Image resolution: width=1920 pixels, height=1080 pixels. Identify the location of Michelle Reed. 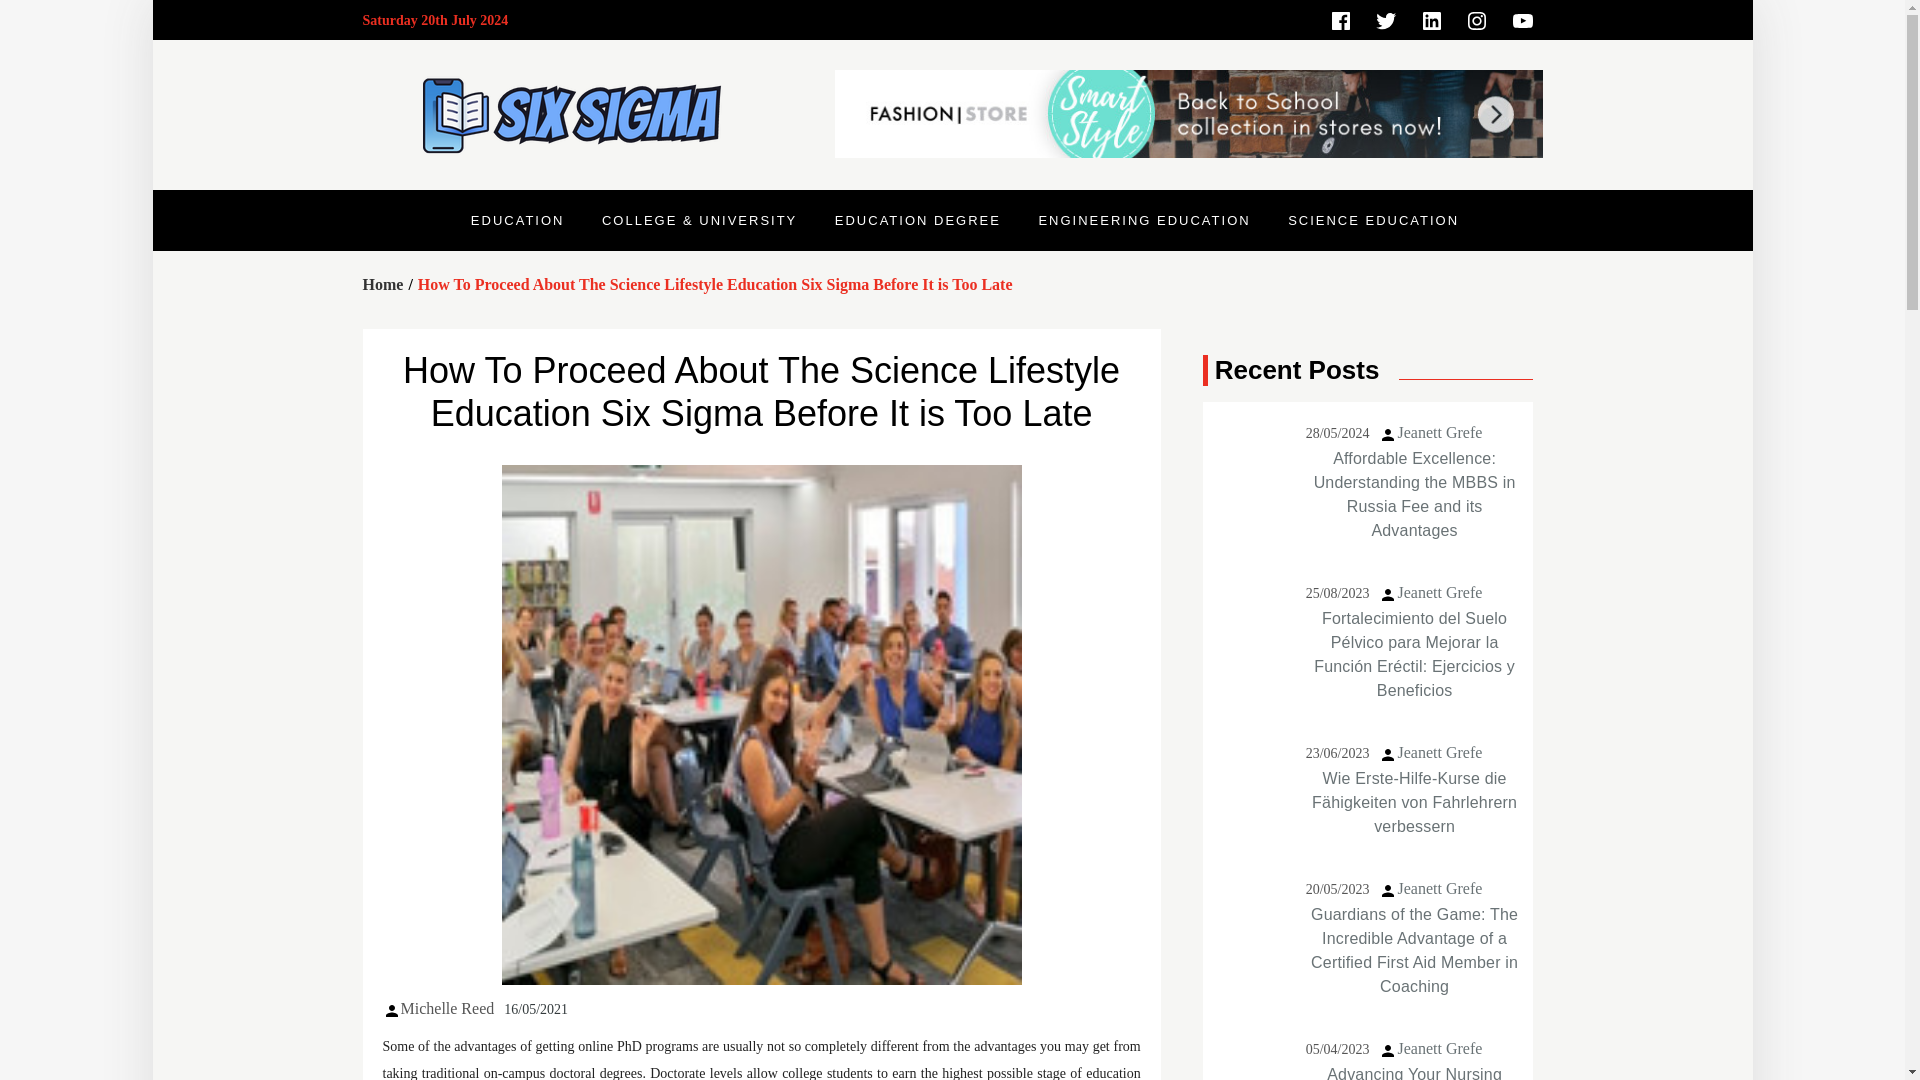
(446, 1008).